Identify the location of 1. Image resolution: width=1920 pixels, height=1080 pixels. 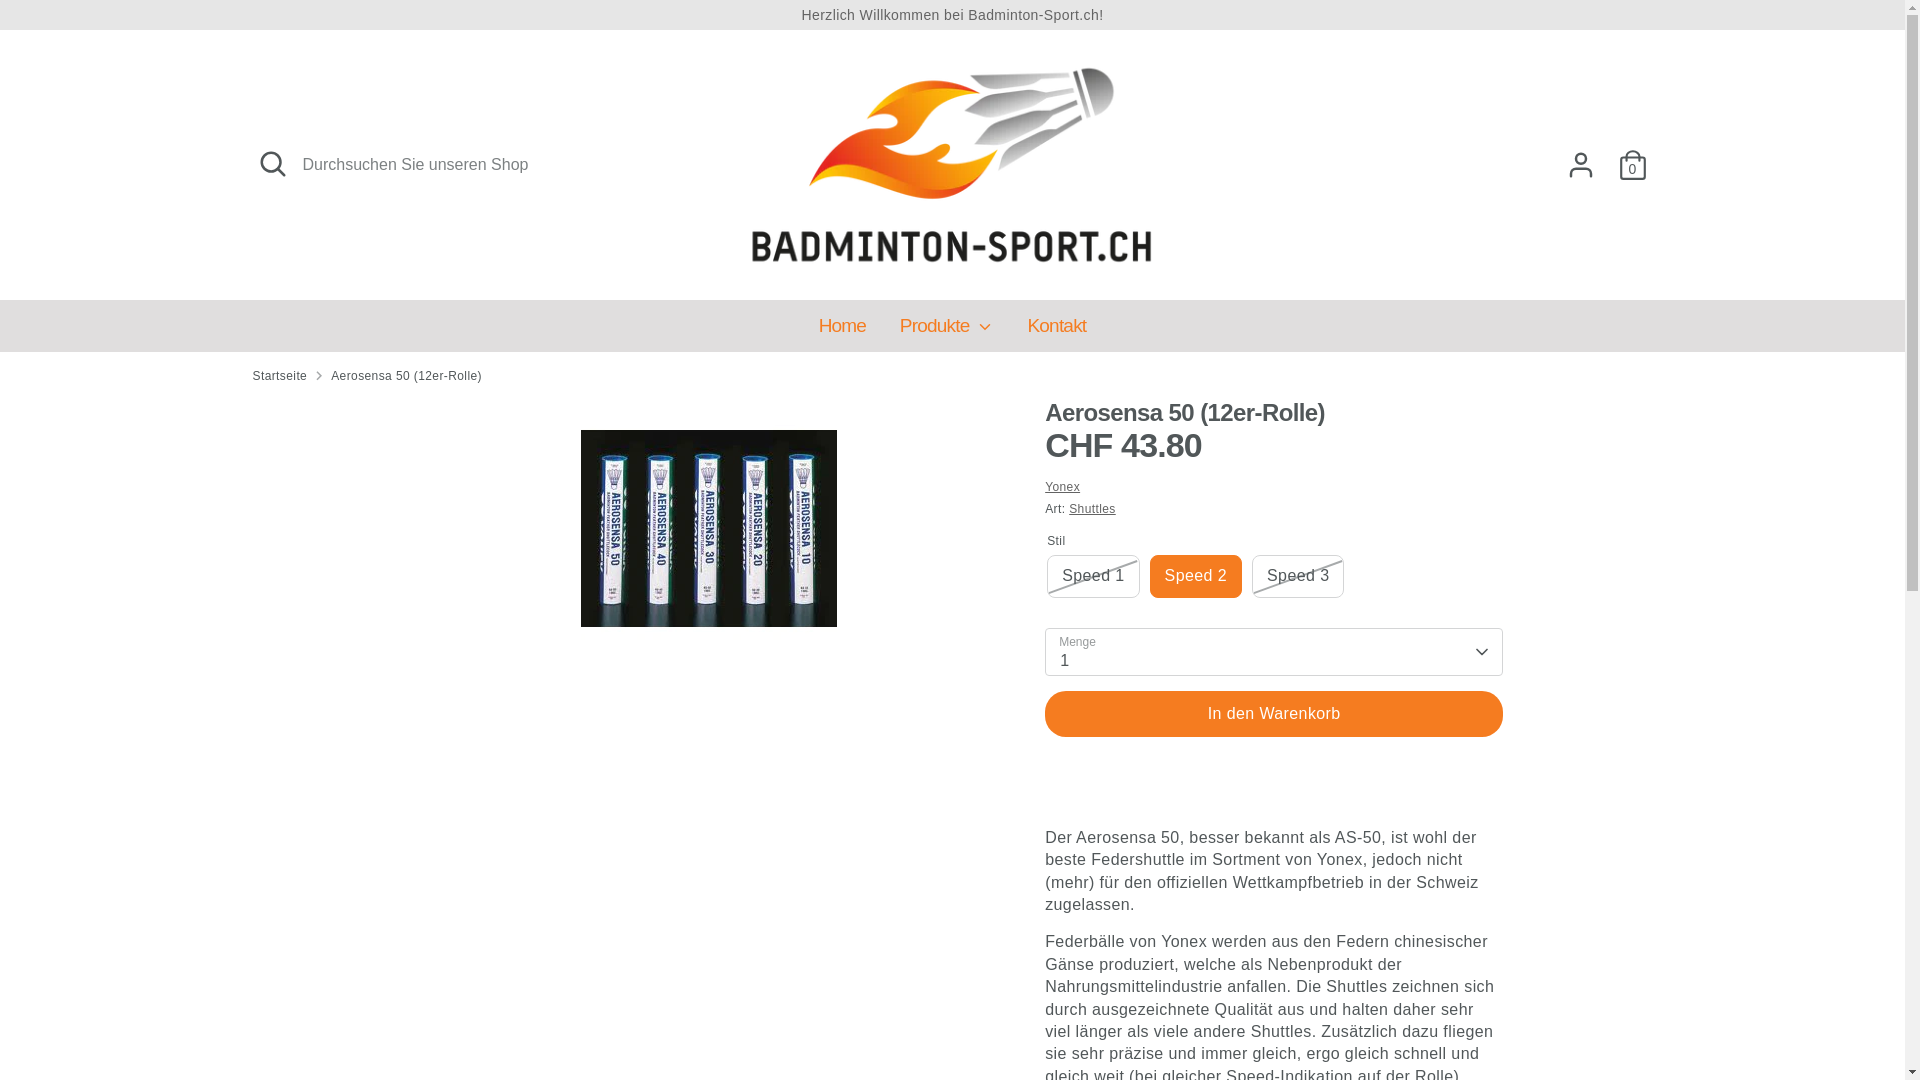
(1274, 652).